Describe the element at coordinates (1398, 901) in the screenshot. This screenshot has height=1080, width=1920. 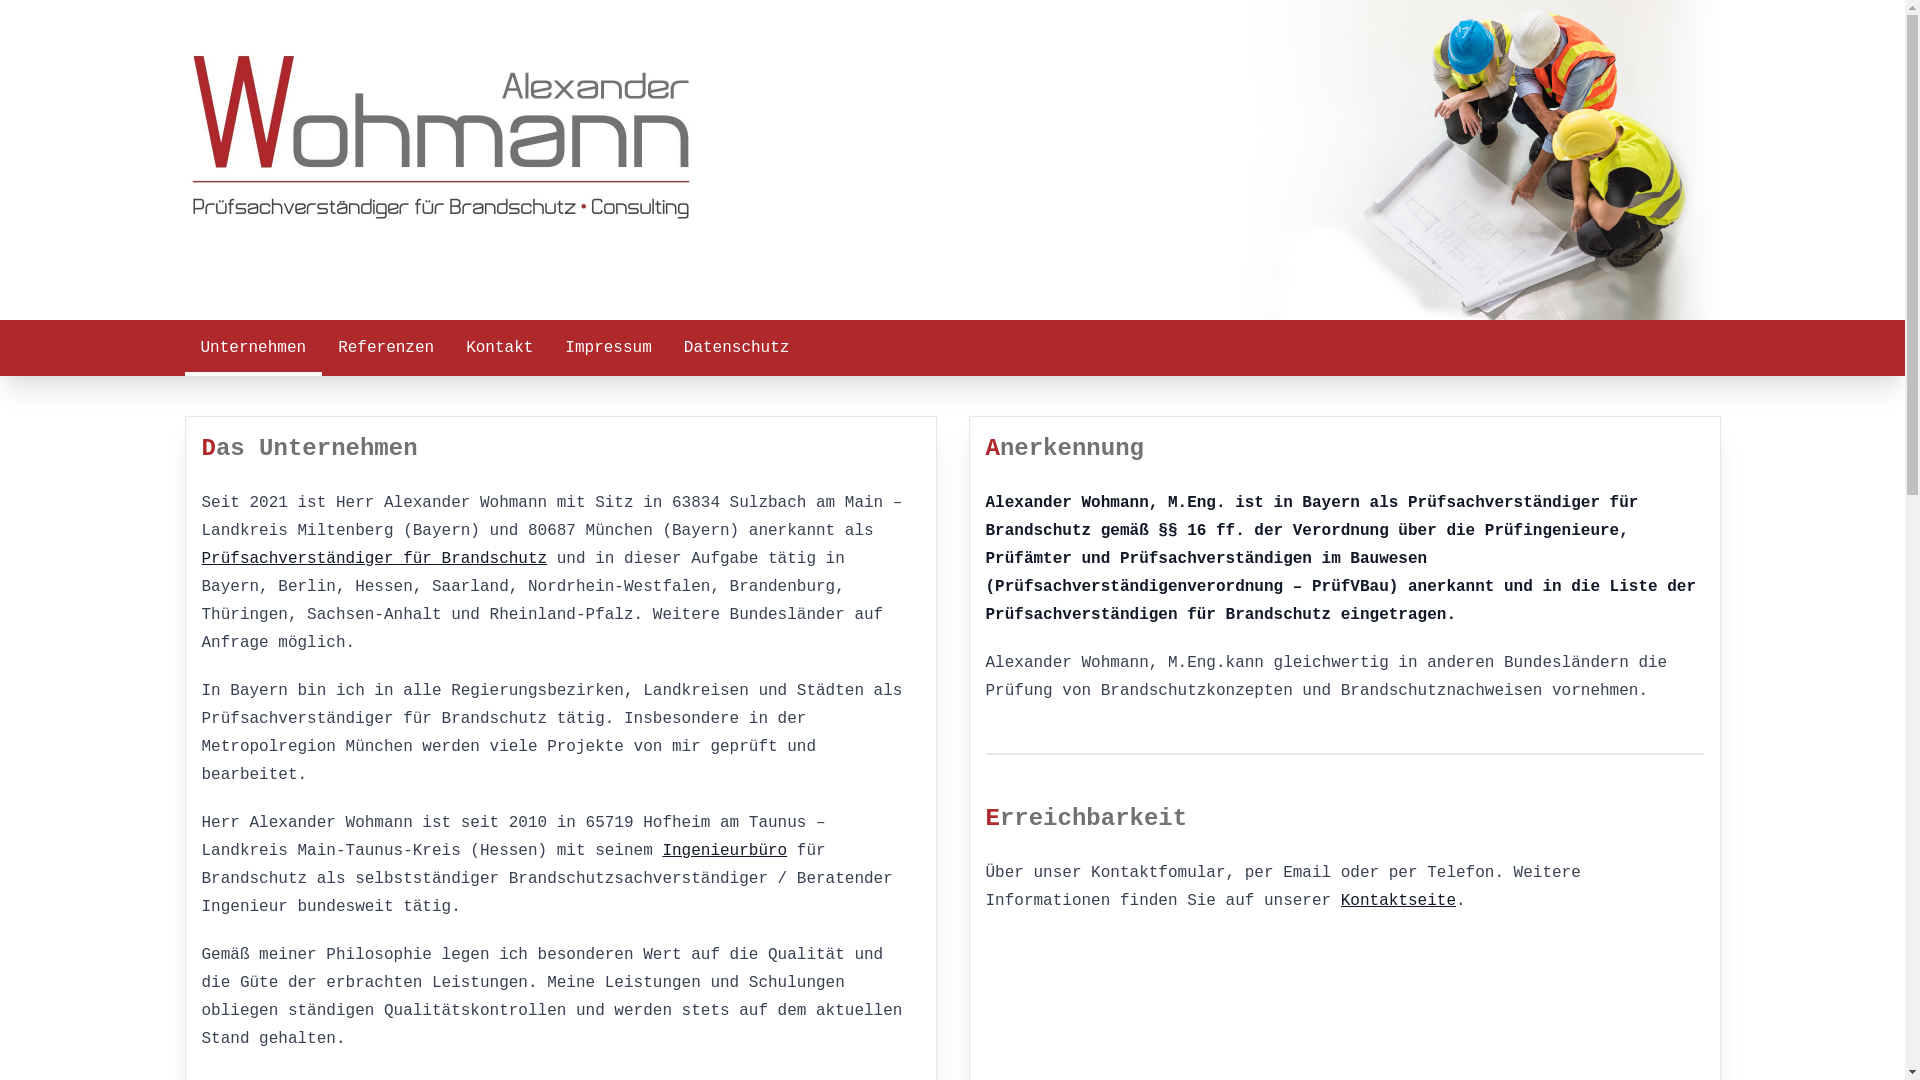
I see `Kontaktseite` at that location.